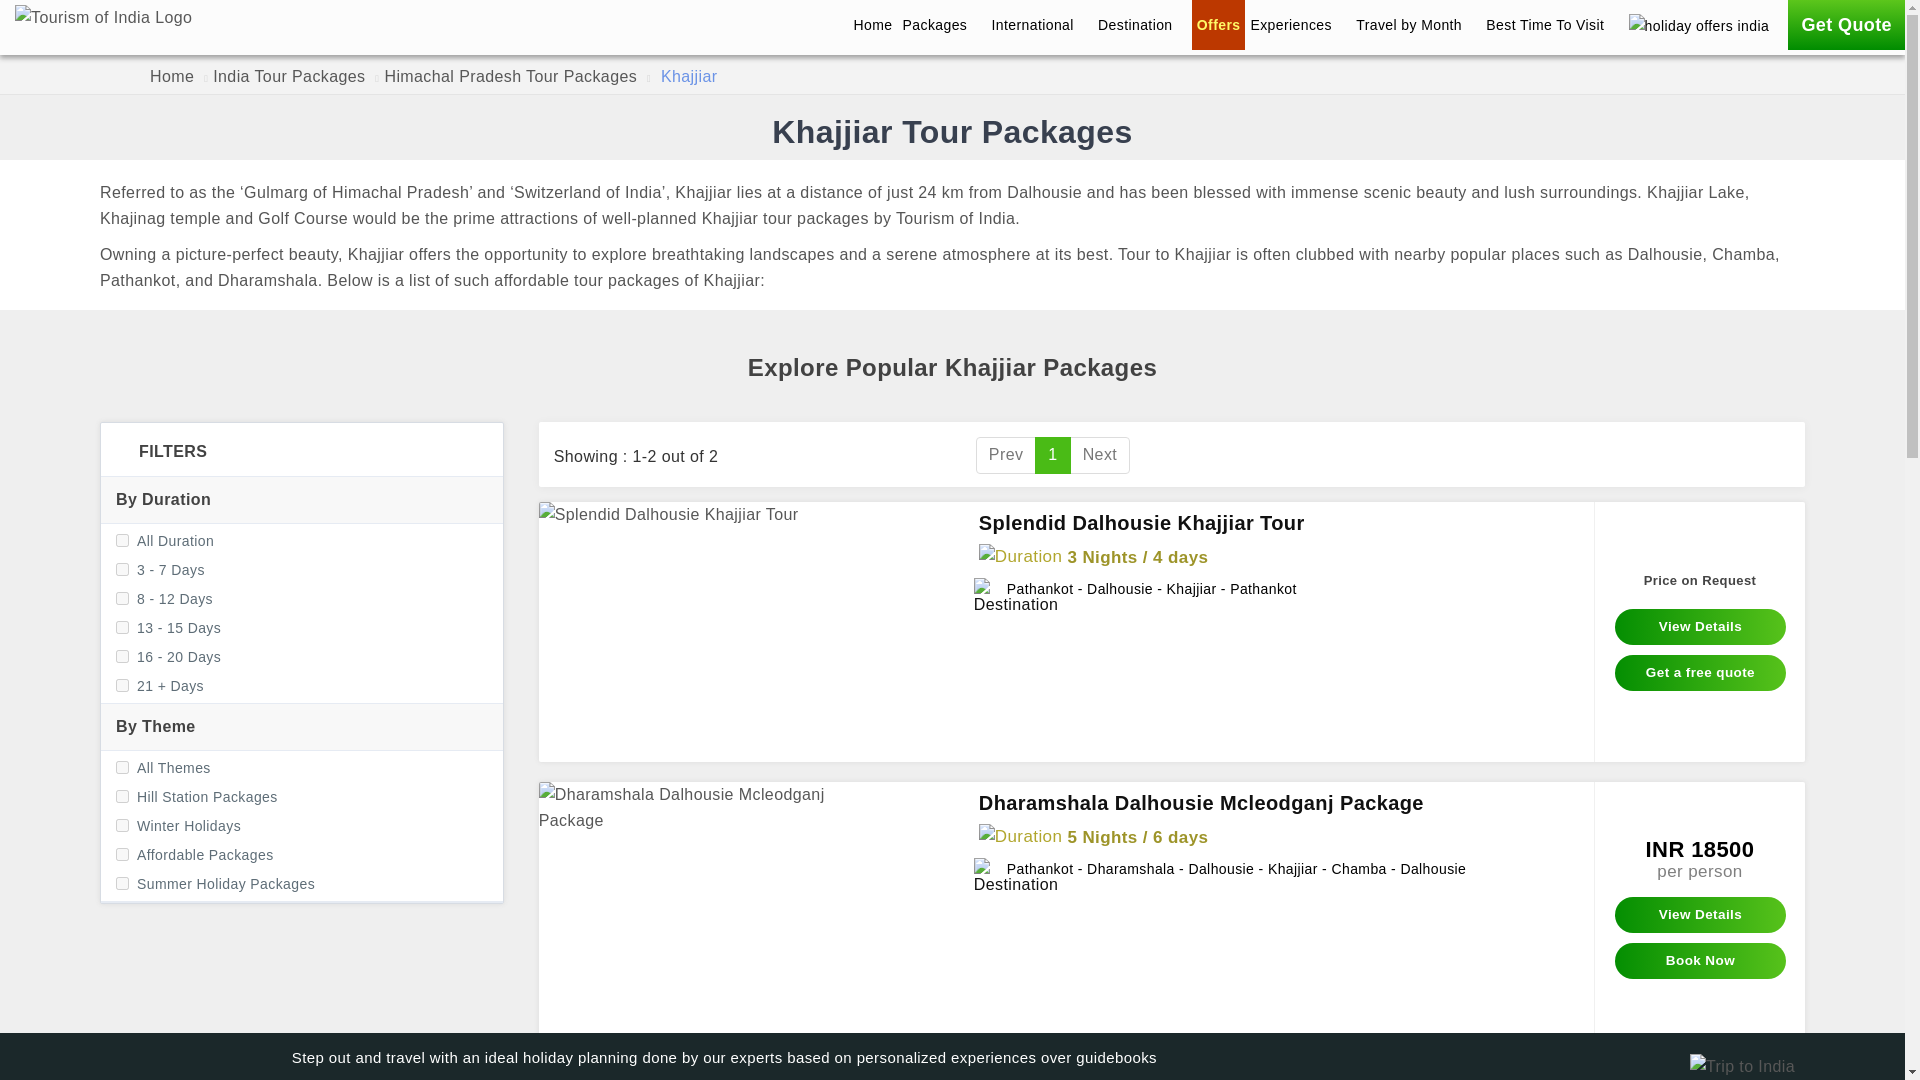 This screenshot has height=1080, width=1920. Describe the element at coordinates (122, 627) in the screenshot. I see `3` at that location.